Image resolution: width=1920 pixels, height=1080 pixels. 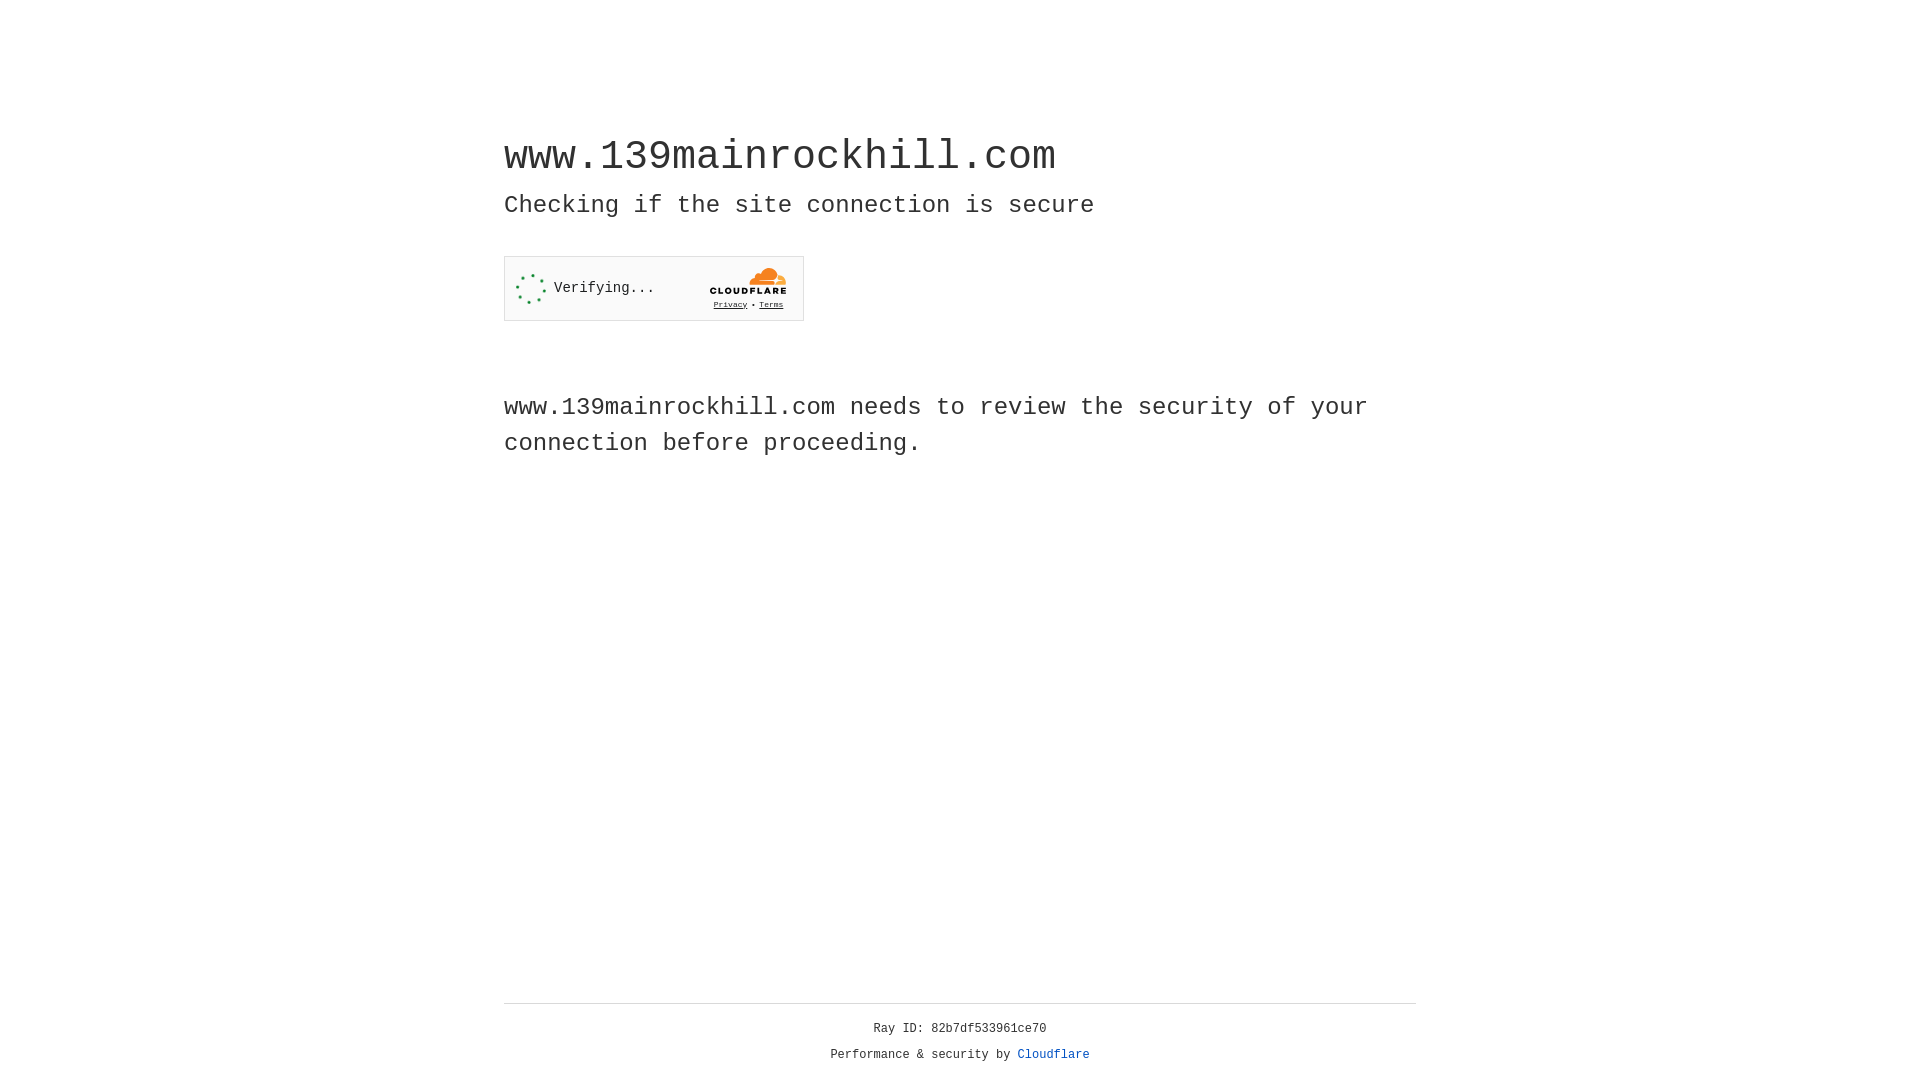 What do you see at coordinates (654, 288) in the screenshot?
I see `Widget containing a Cloudflare security challenge` at bounding box center [654, 288].